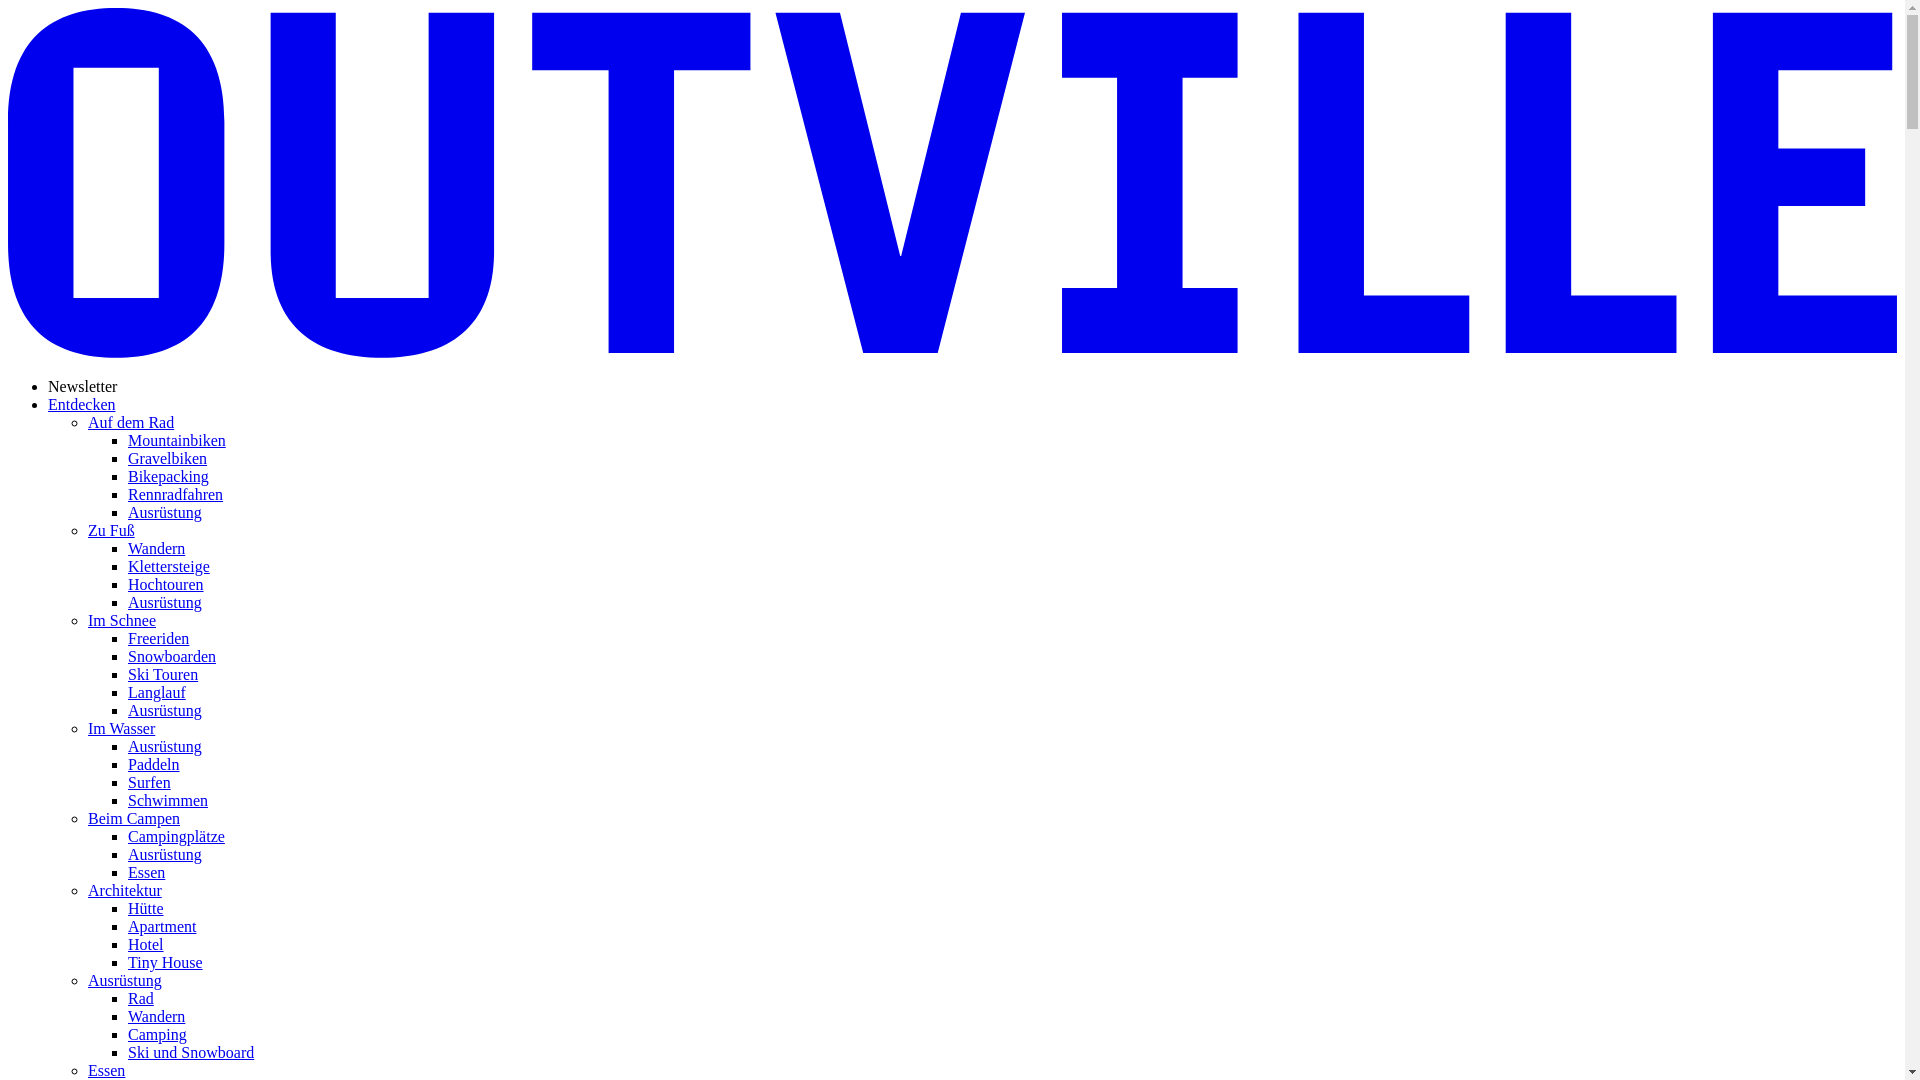 This screenshot has height=1080, width=1920. Describe the element at coordinates (106, 1070) in the screenshot. I see `Essen` at that location.